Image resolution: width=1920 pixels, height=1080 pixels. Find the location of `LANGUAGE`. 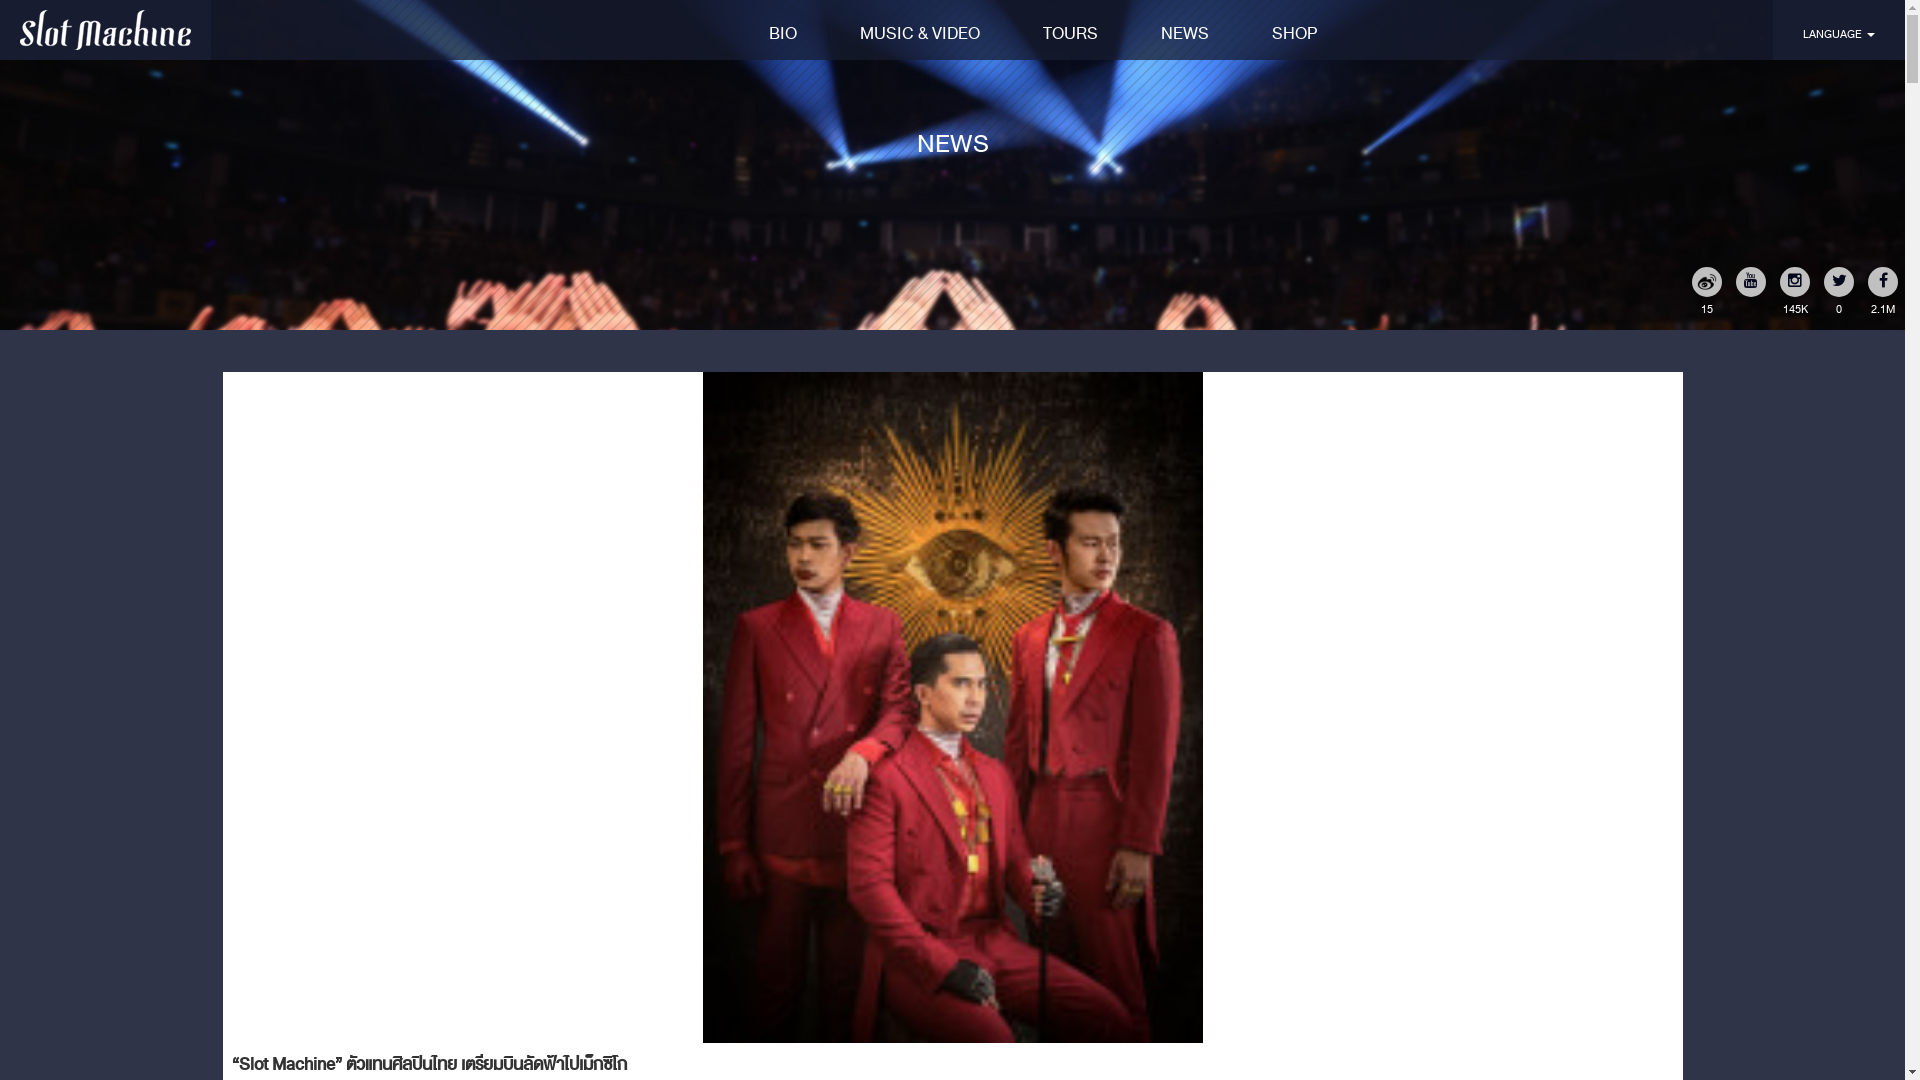

LANGUAGE is located at coordinates (1839, 32).